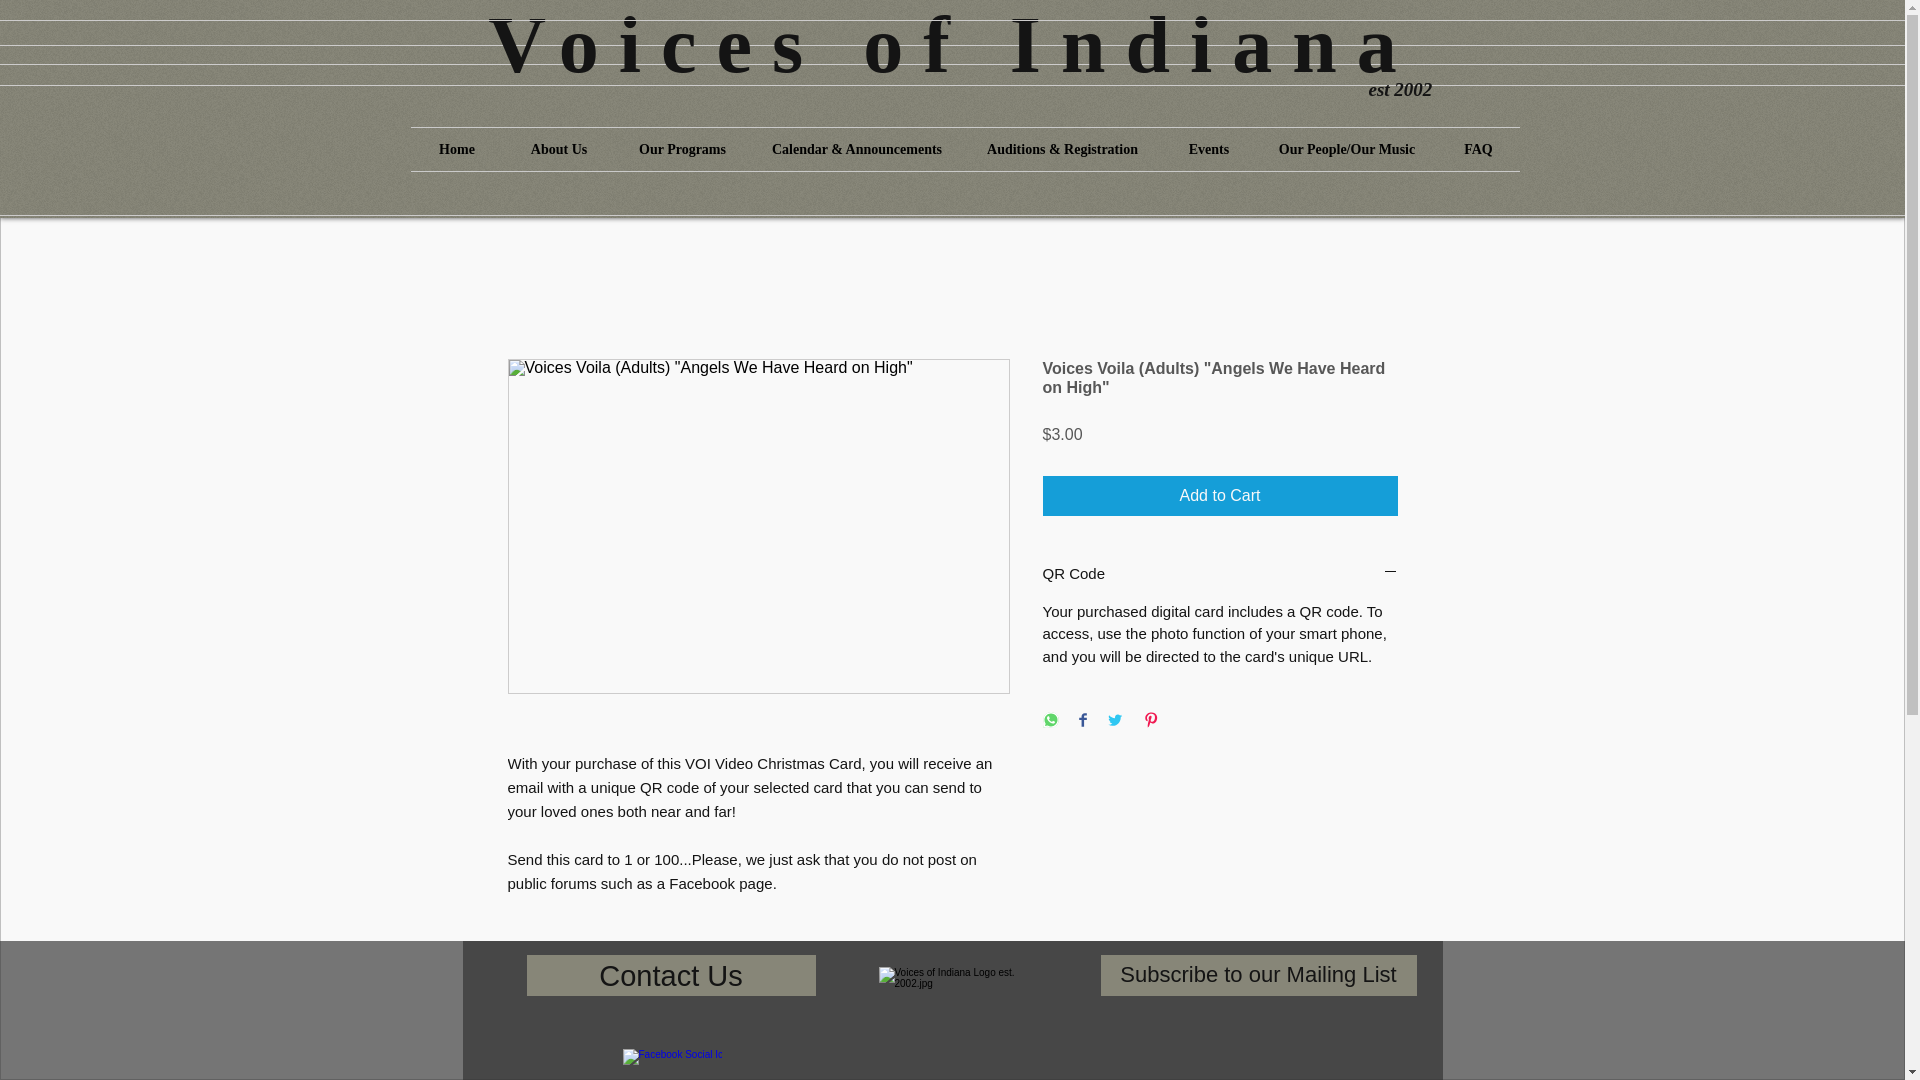 This screenshot has height=1080, width=1920. What do you see at coordinates (682, 149) in the screenshot?
I see `Our Programs` at bounding box center [682, 149].